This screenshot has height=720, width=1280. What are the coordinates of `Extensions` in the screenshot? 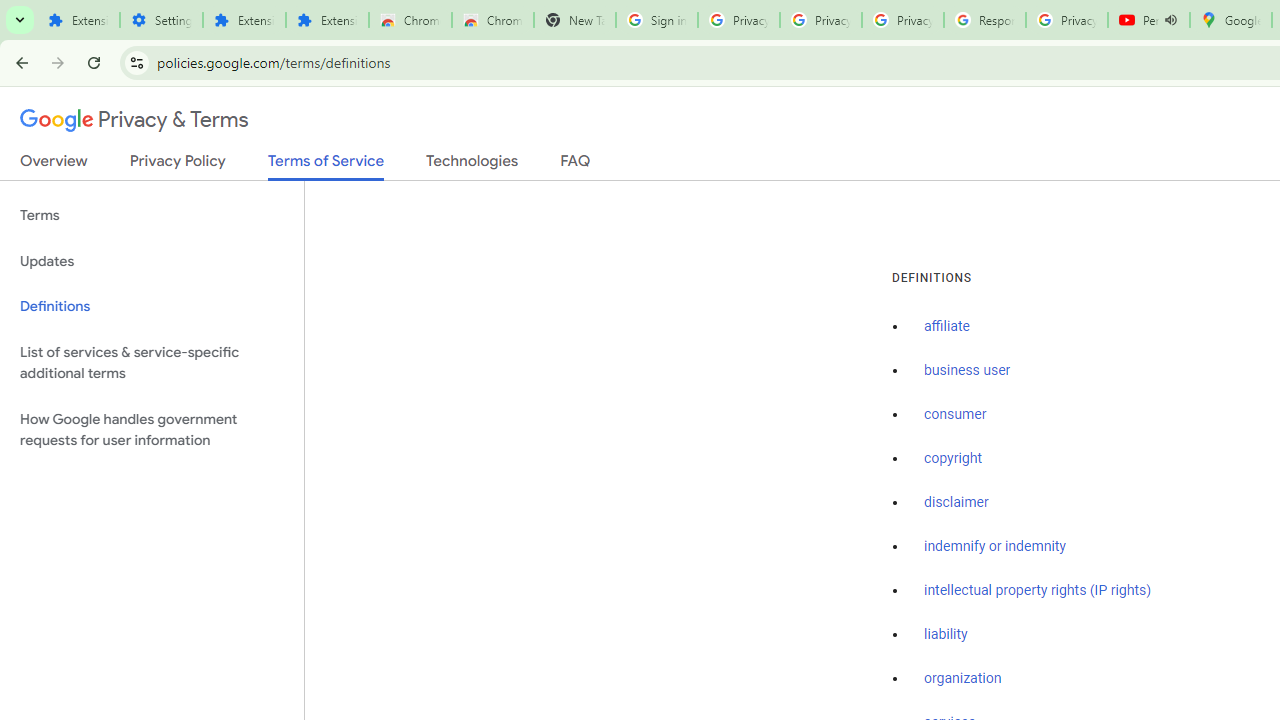 It's located at (78, 20).